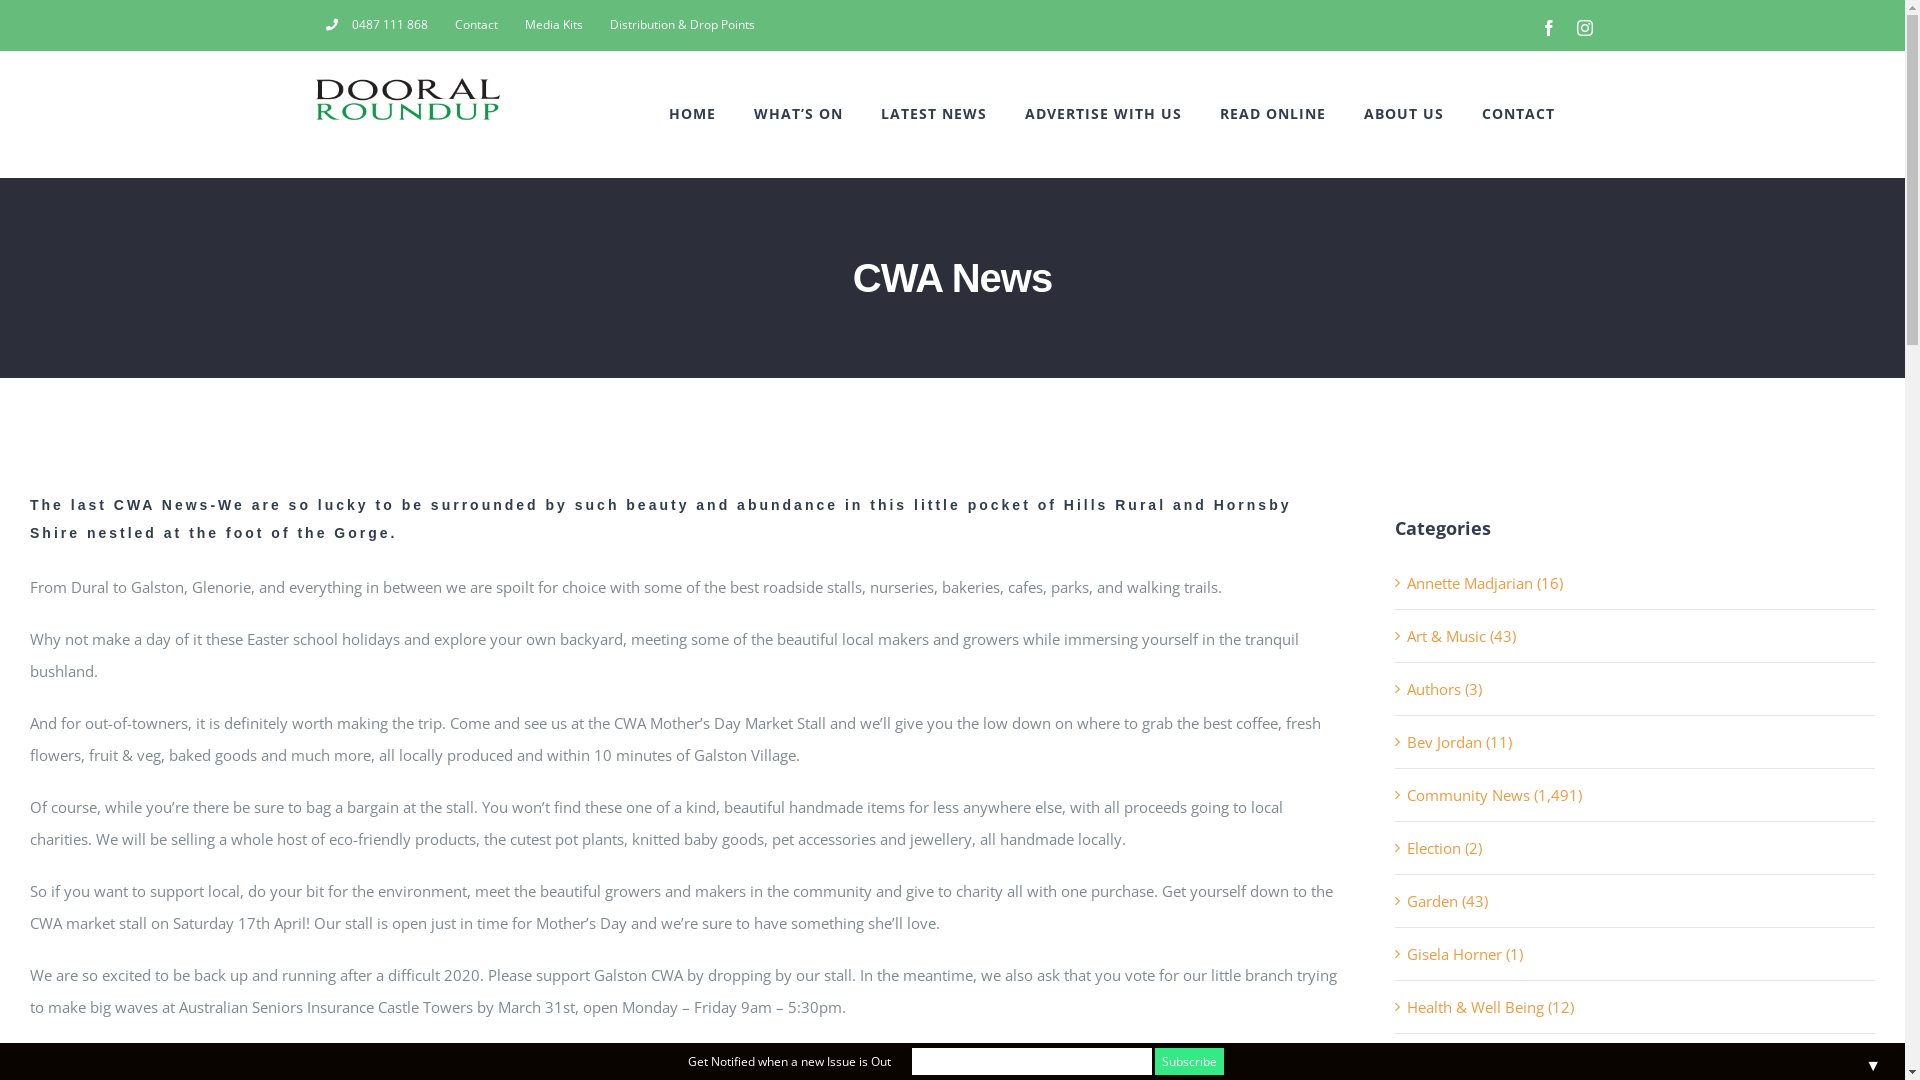  Describe the element at coordinates (1273, 114) in the screenshot. I see `READ ONLINE` at that location.